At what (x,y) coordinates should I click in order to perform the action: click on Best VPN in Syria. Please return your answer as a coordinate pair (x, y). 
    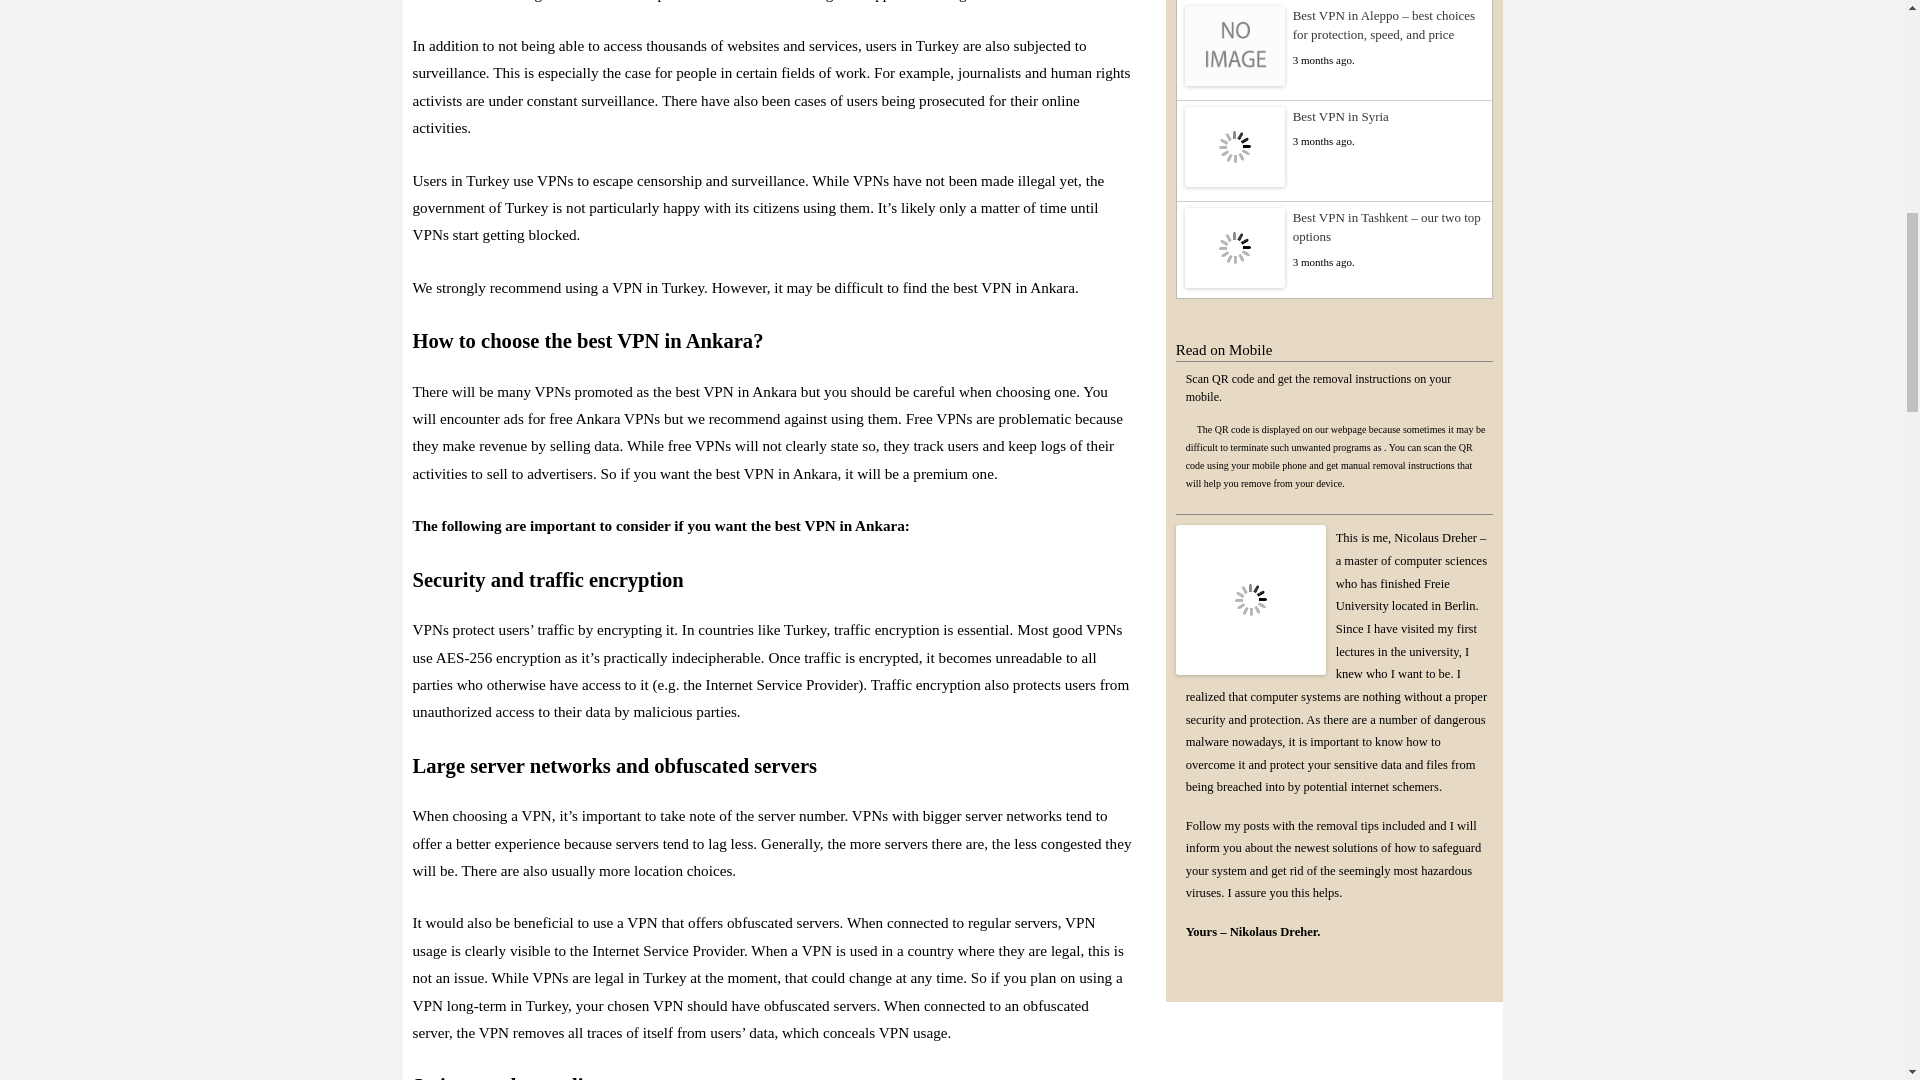
    Looking at the image, I should click on (1334, 116).